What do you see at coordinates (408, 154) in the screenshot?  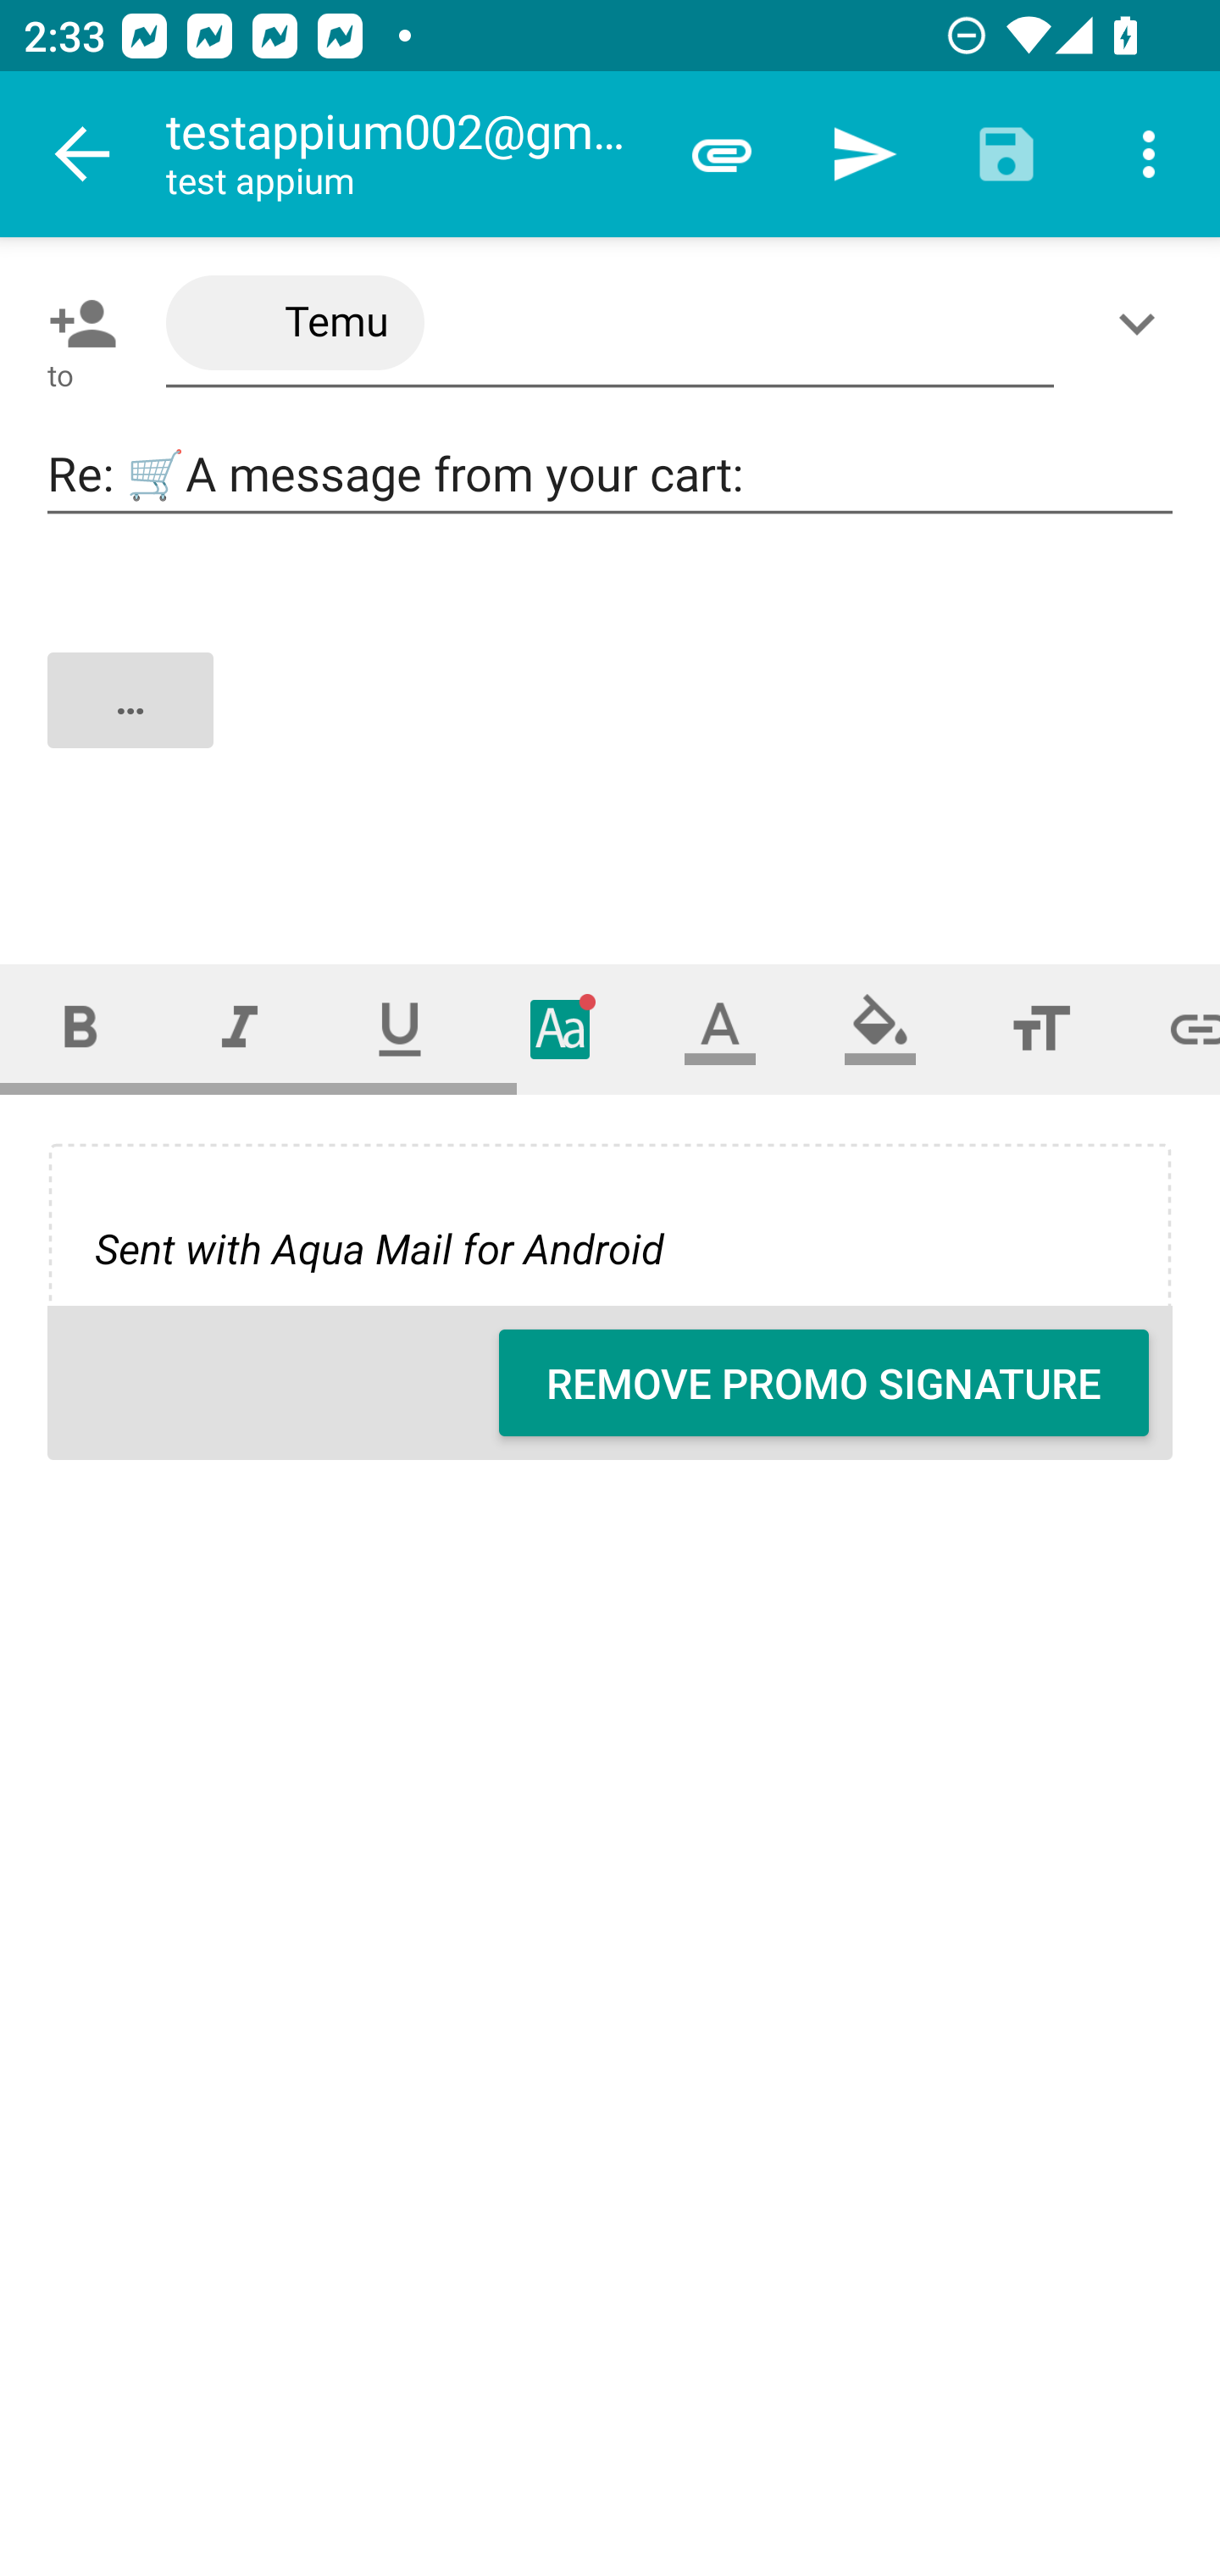 I see `testappium002@gmail.com test appium` at bounding box center [408, 154].